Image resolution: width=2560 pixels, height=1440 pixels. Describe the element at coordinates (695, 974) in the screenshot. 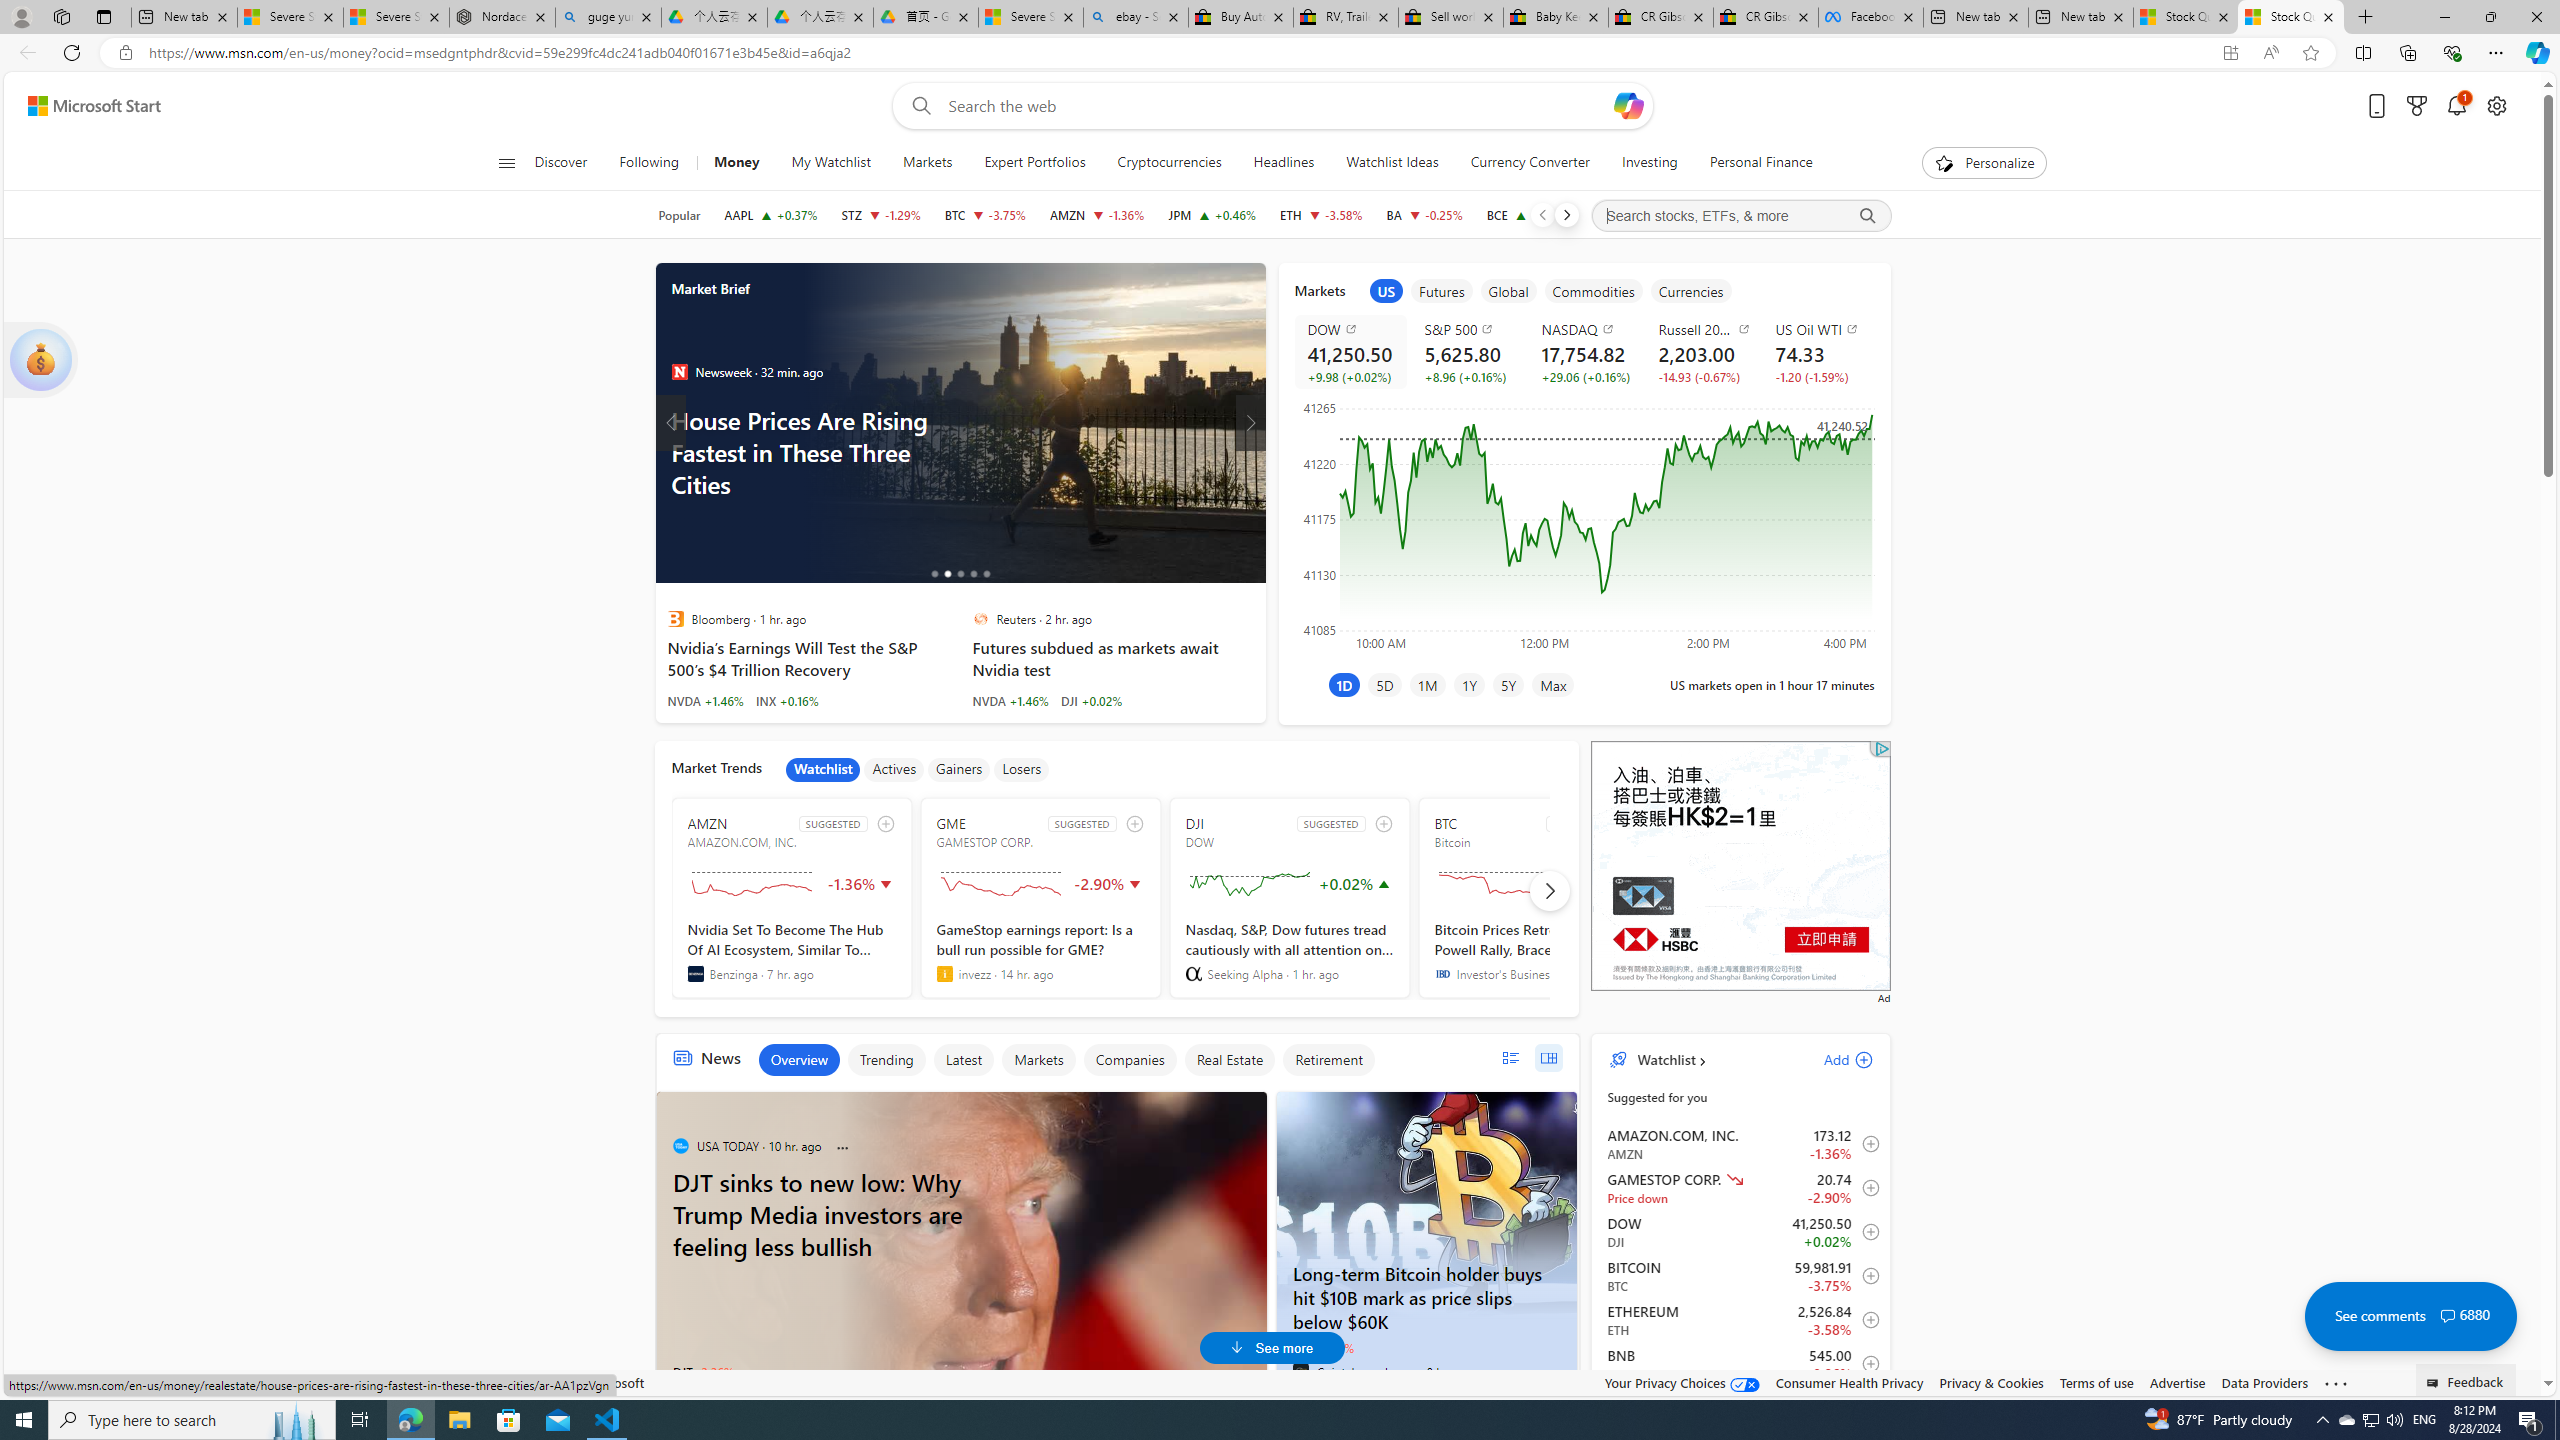

I see `Benzinga` at that location.